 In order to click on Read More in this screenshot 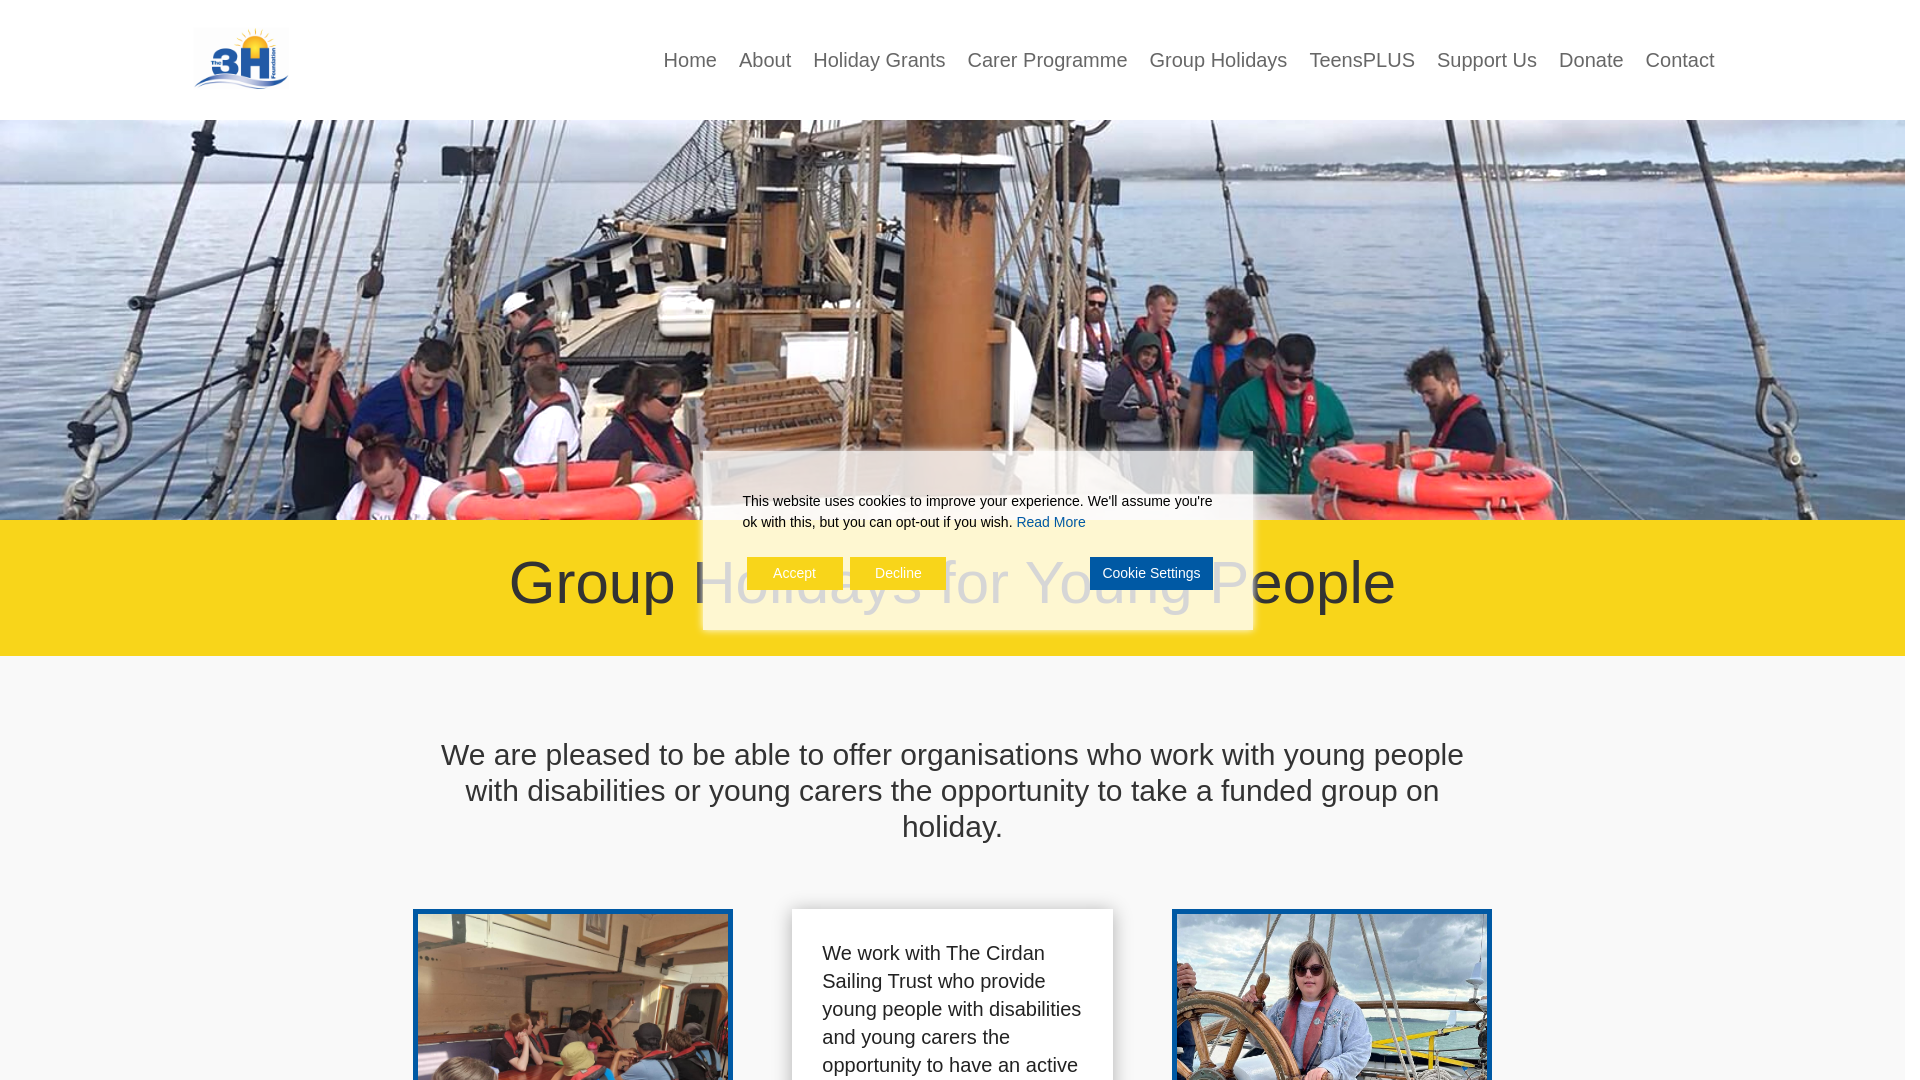, I will do `click(1050, 522)`.